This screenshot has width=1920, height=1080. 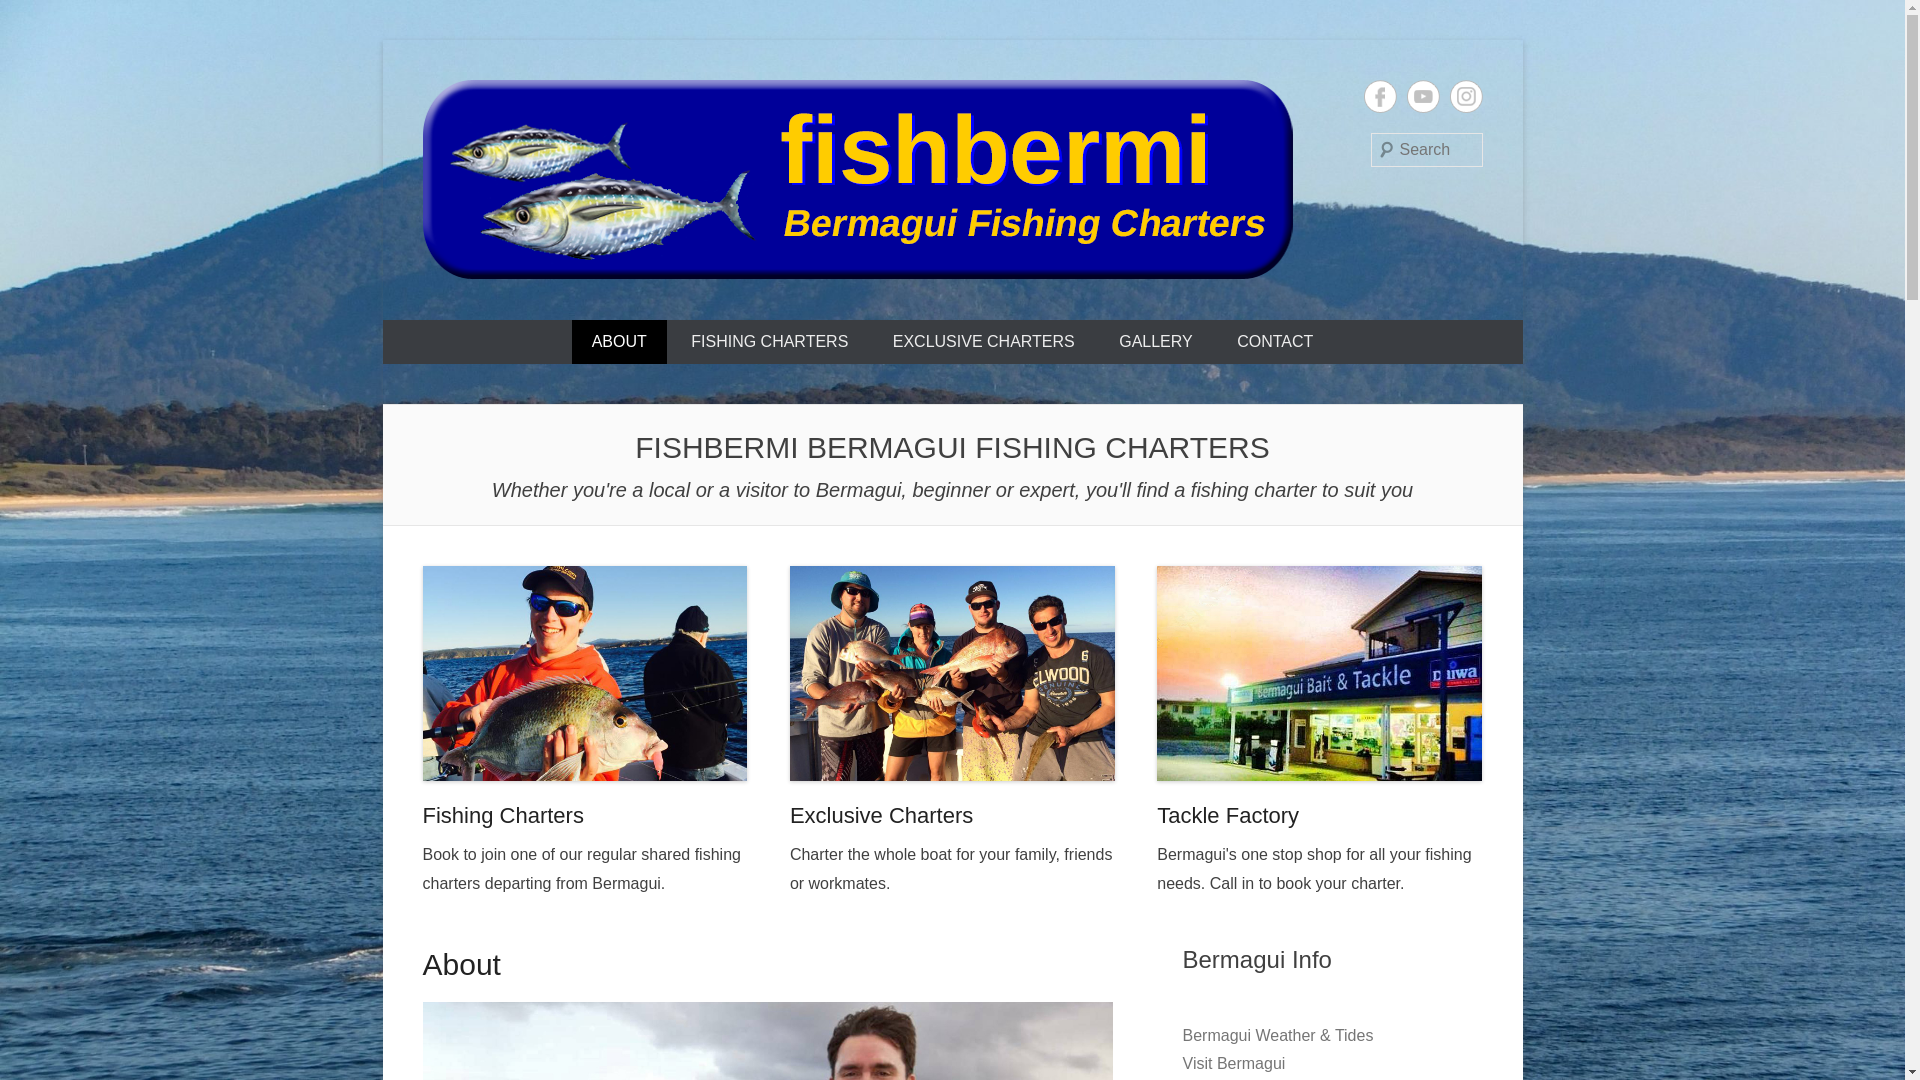 What do you see at coordinates (1156, 342) in the screenshot?
I see `GALLERY` at bounding box center [1156, 342].